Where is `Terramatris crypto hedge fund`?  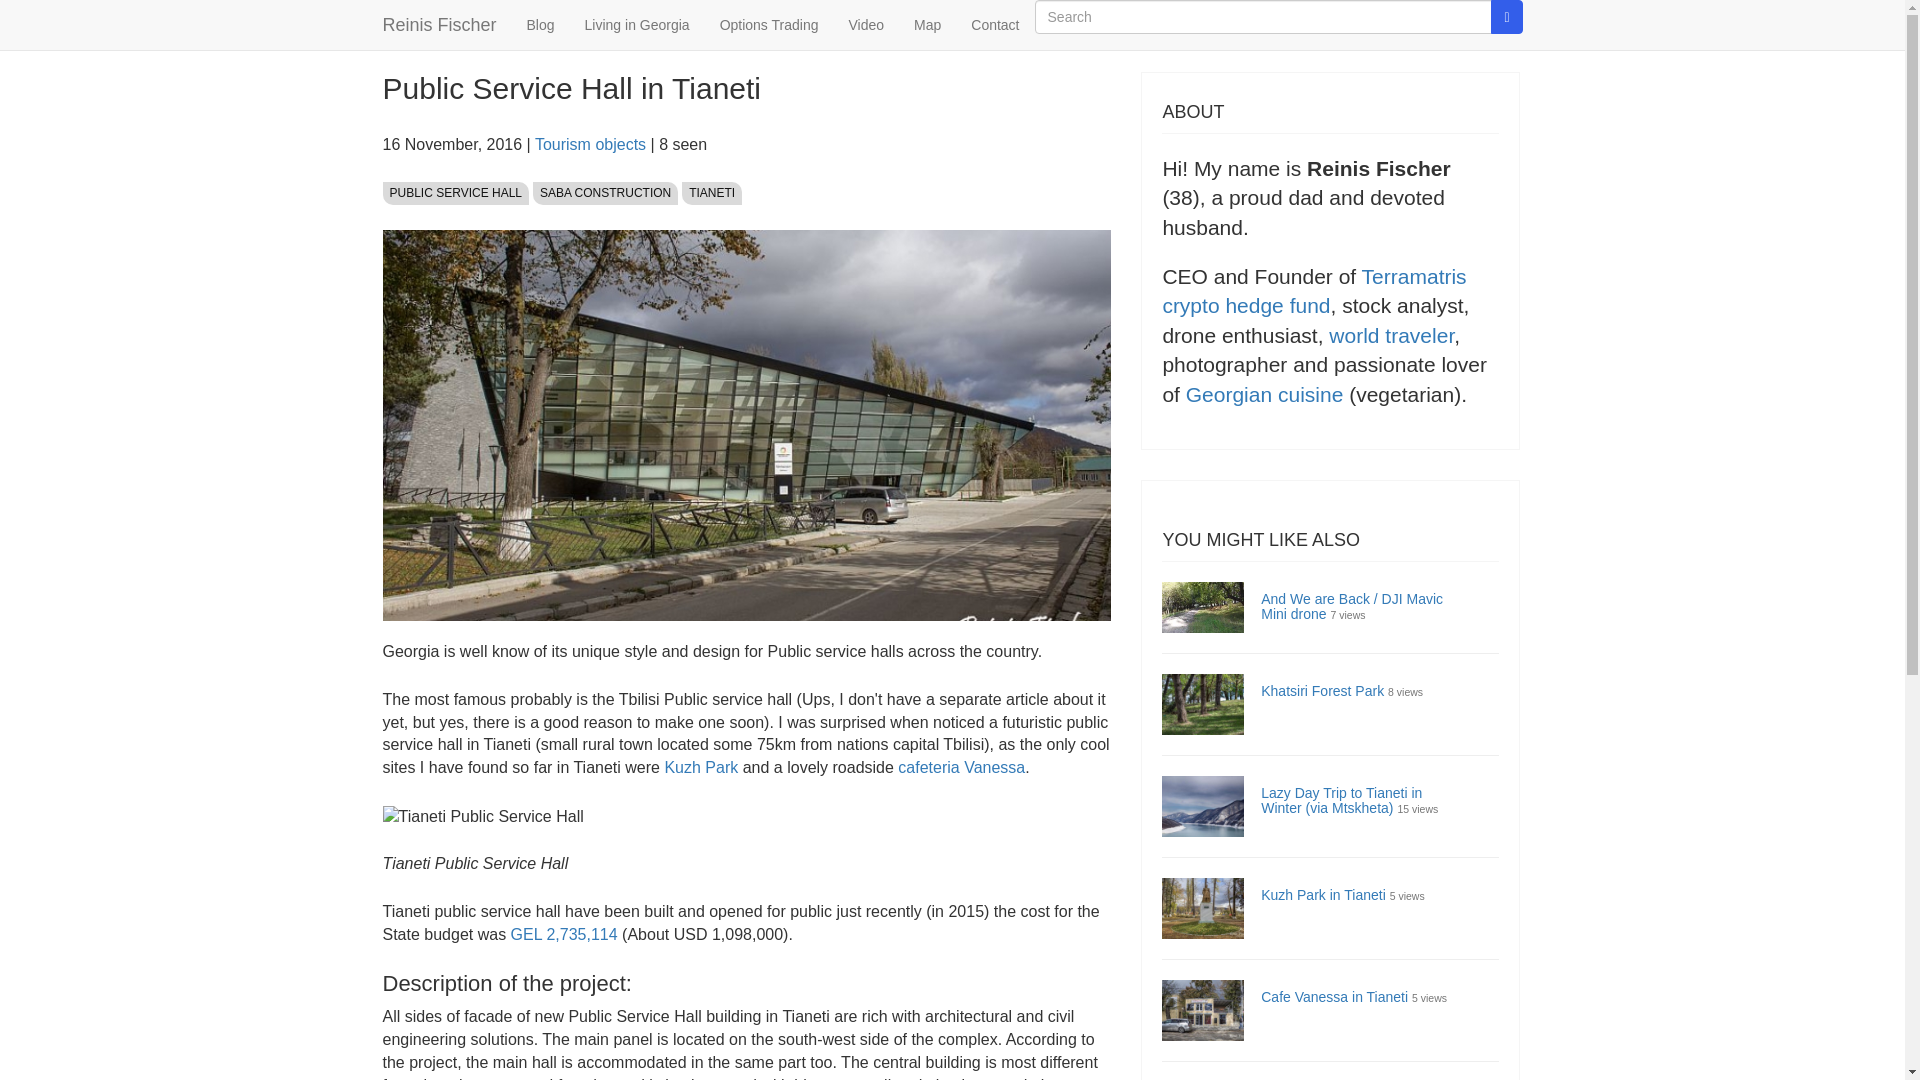 Terramatris crypto hedge fund is located at coordinates (1314, 290).